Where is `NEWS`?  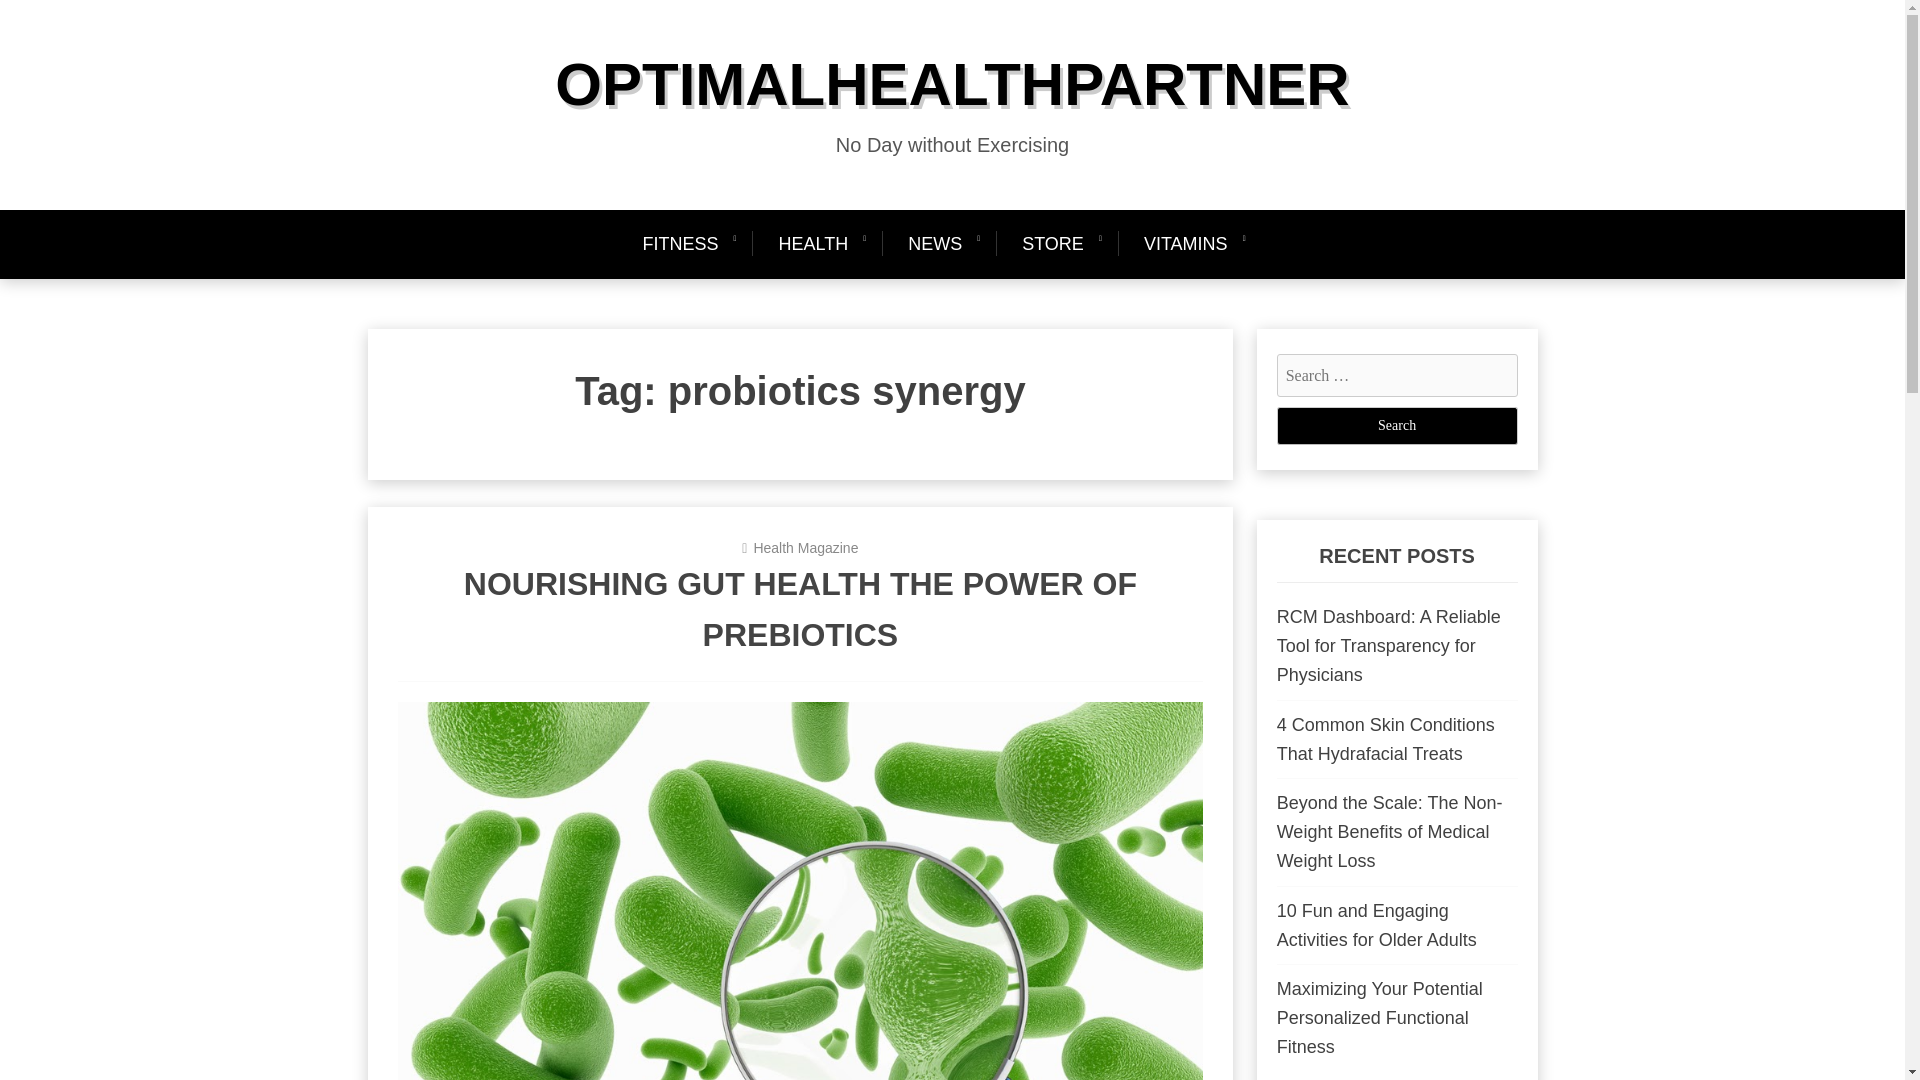 NEWS is located at coordinates (934, 244).